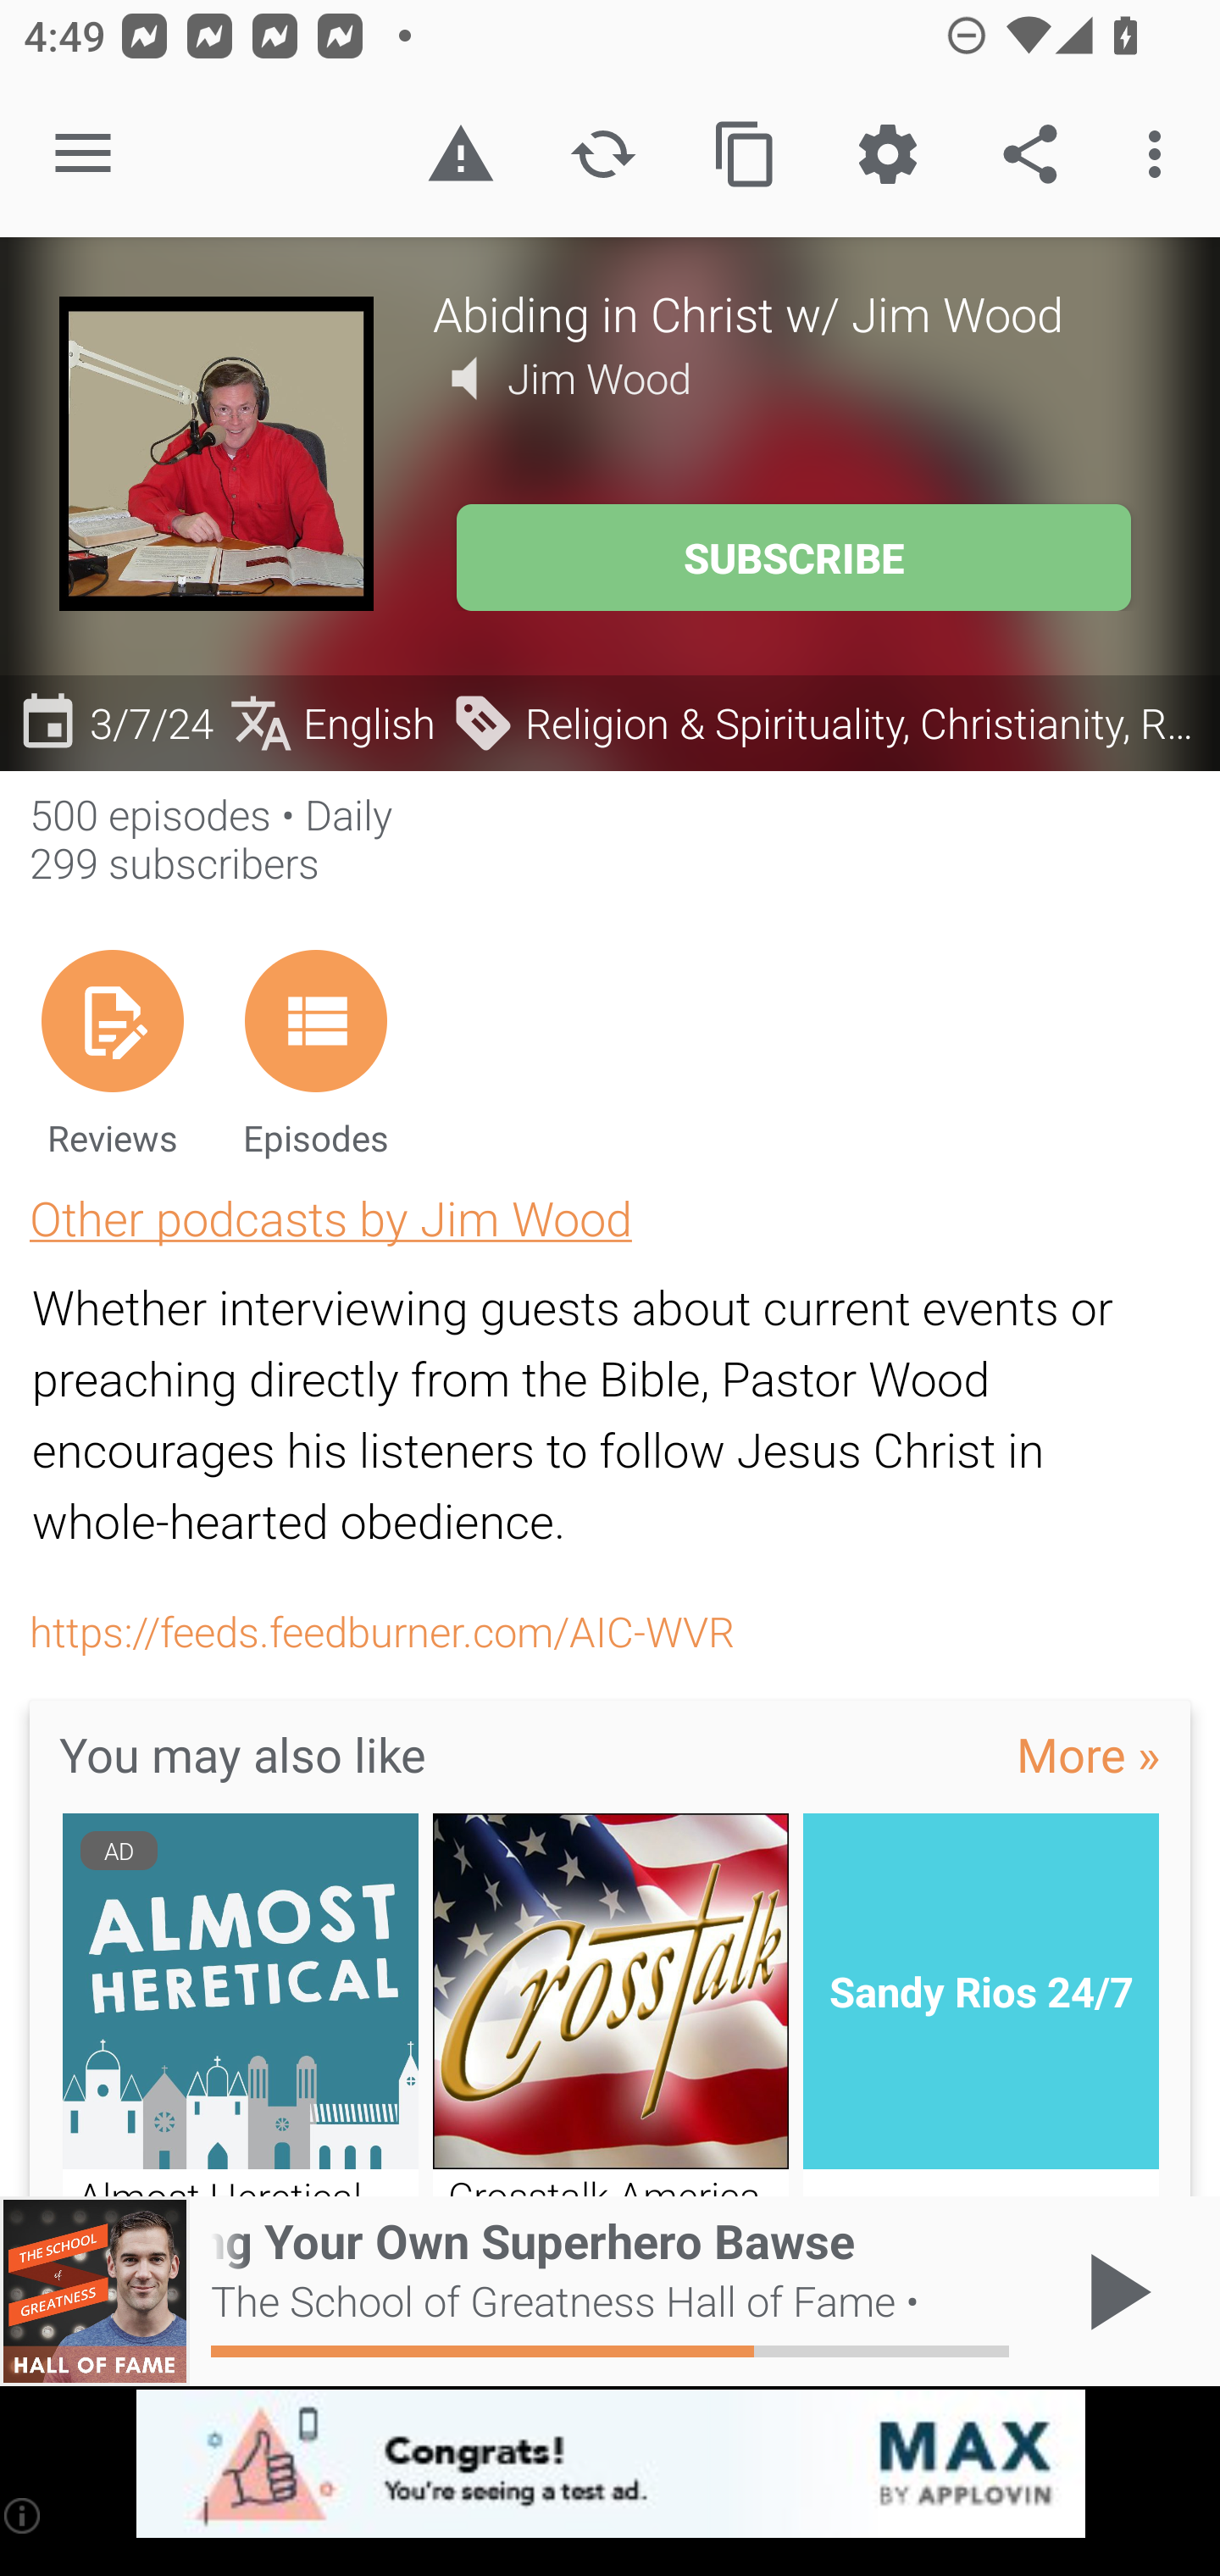 The width and height of the screenshot is (1220, 2576). I want to click on SUBSCRIBE, so click(793, 558).